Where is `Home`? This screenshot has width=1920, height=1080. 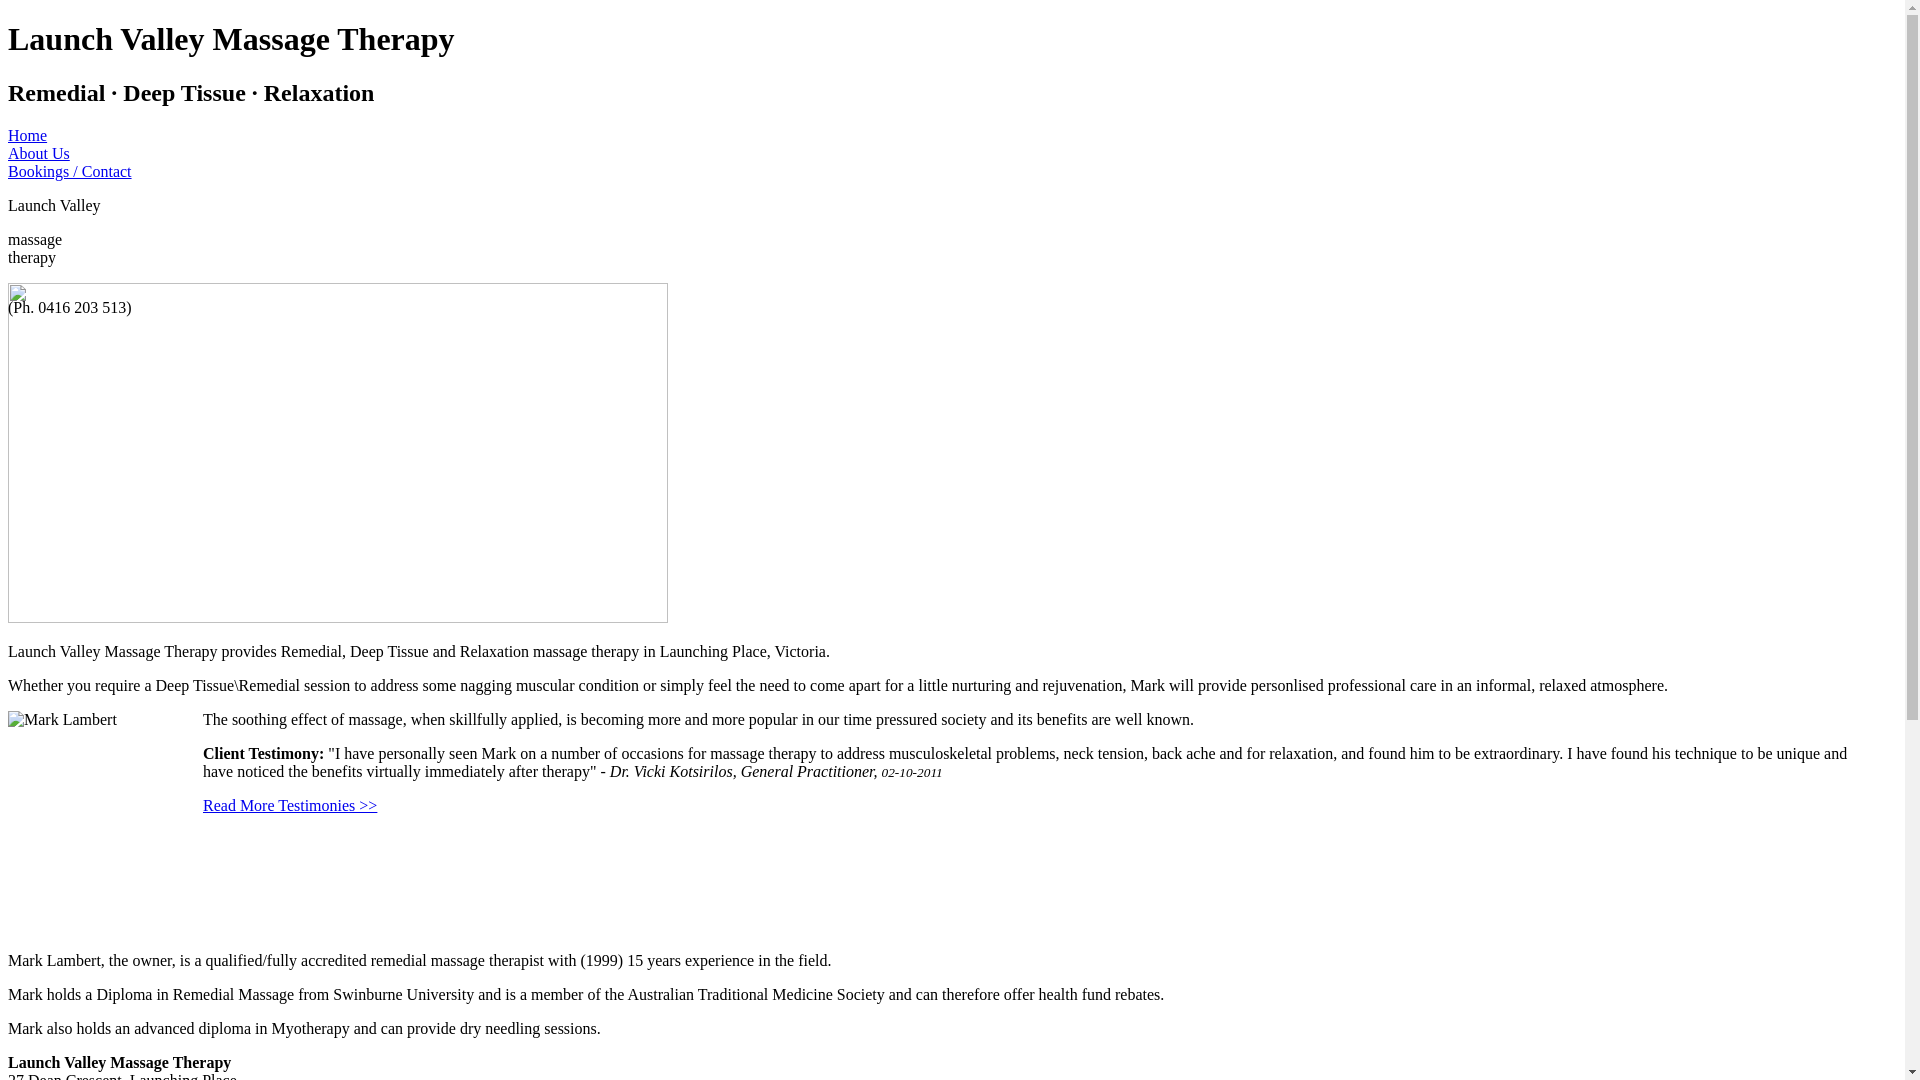 Home is located at coordinates (28, 136).